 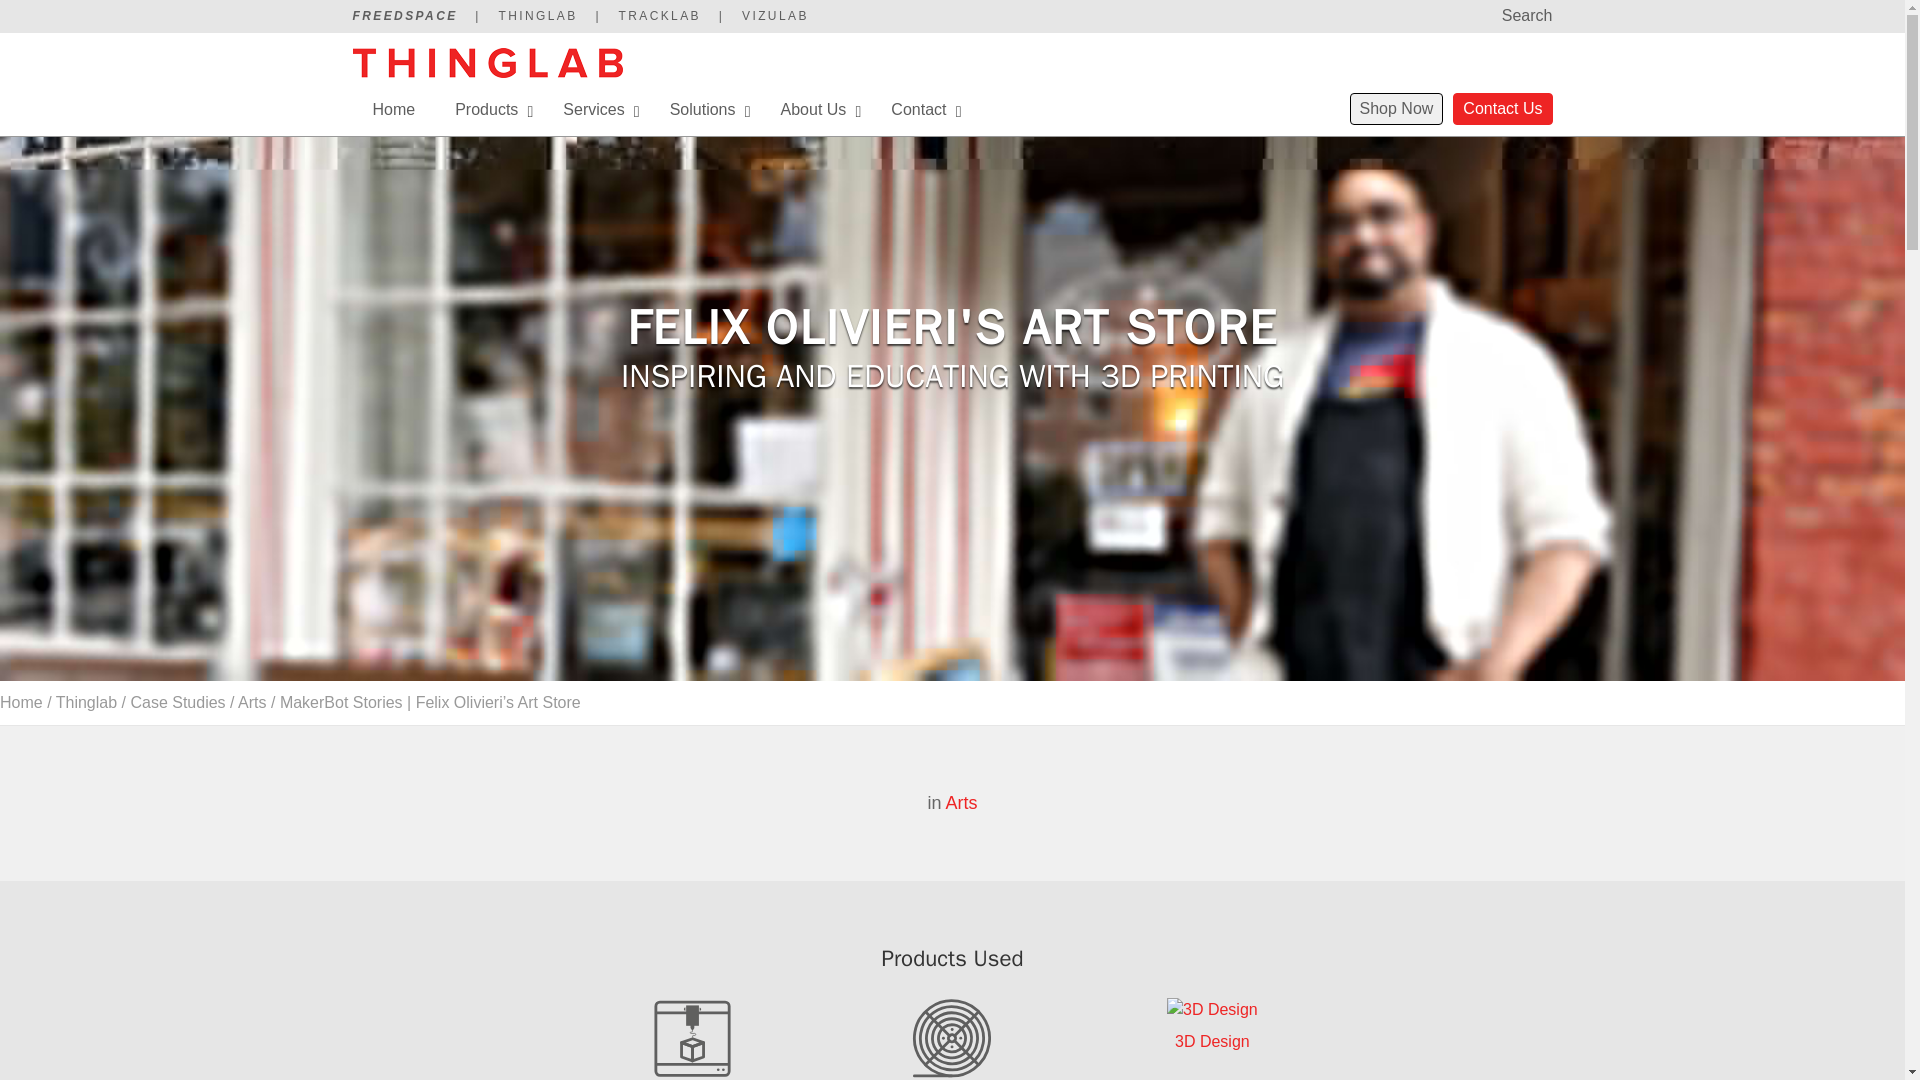 What do you see at coordinates (489, 110) in the screenshot?
I see `Products` at bounding box center [489, 110].